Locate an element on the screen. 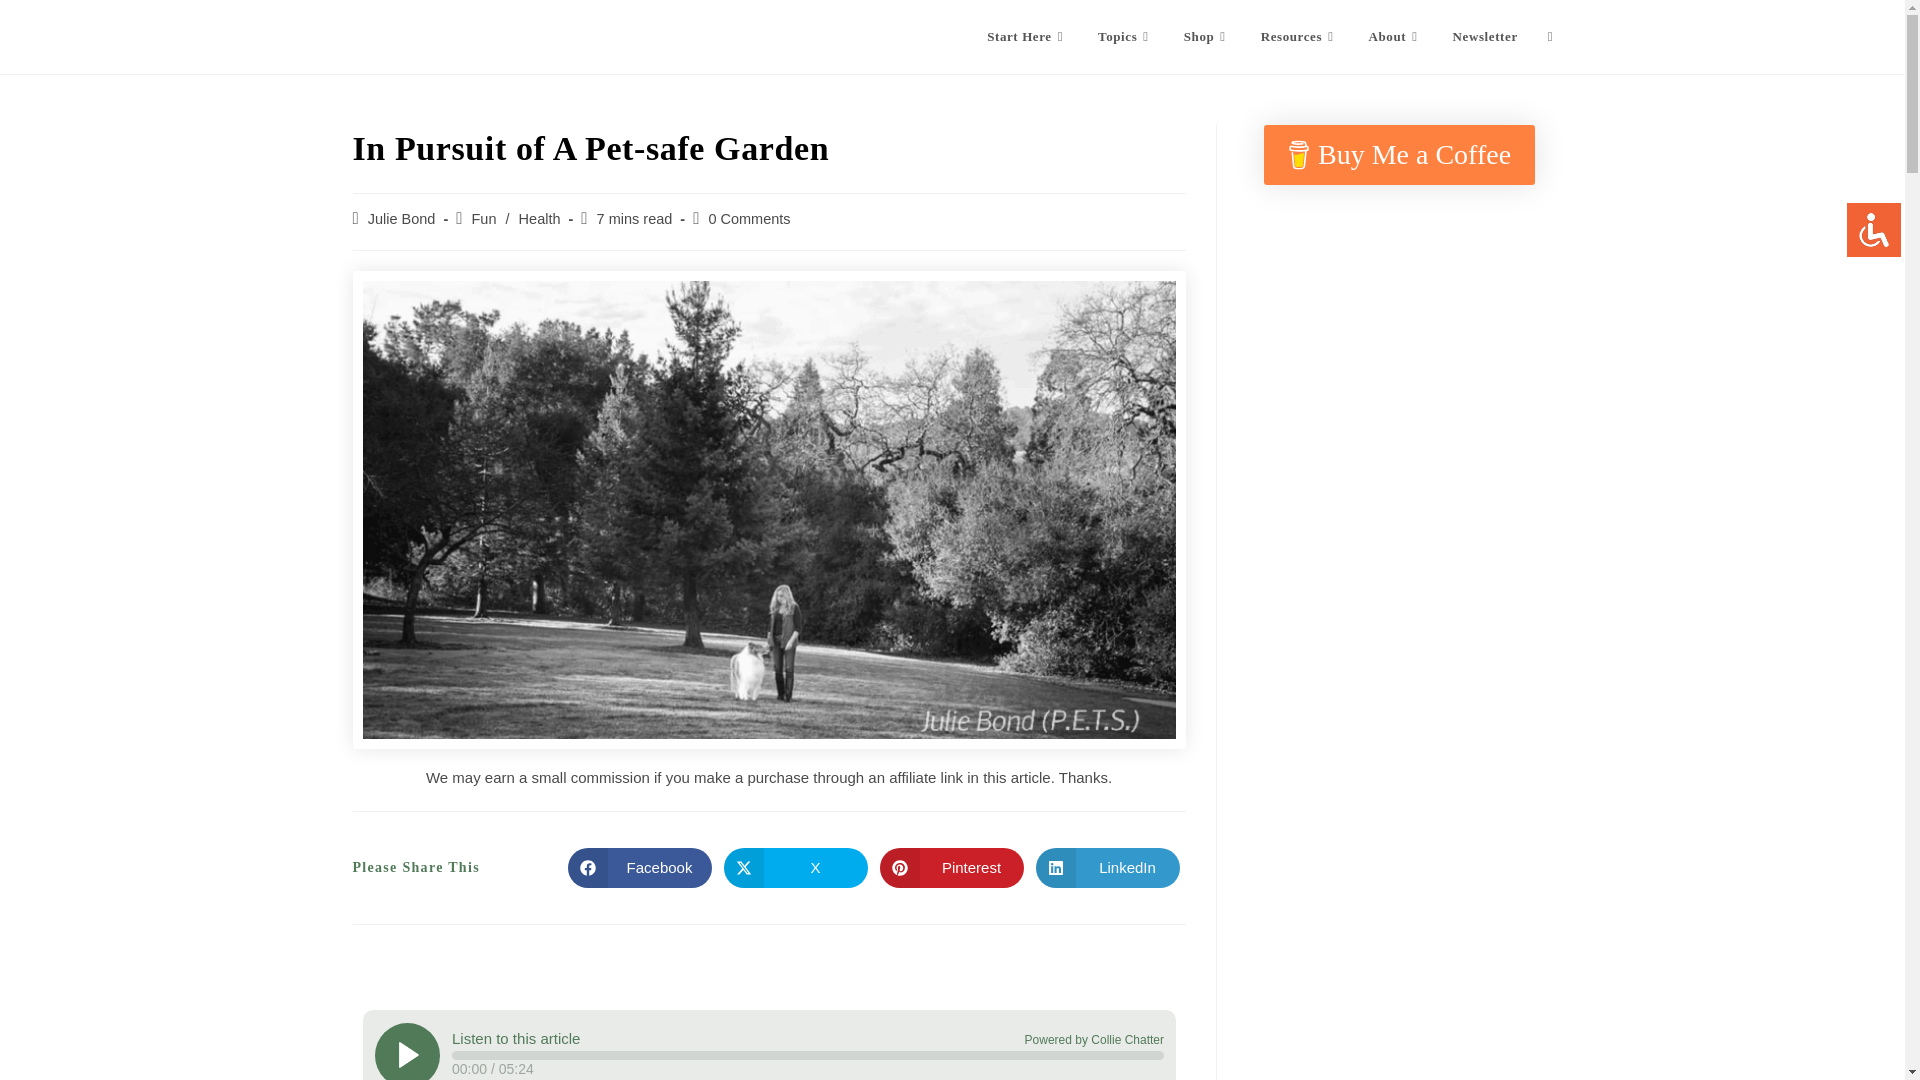 The image size is (1920, 1080). Fun is located at coordinates (484, 218).